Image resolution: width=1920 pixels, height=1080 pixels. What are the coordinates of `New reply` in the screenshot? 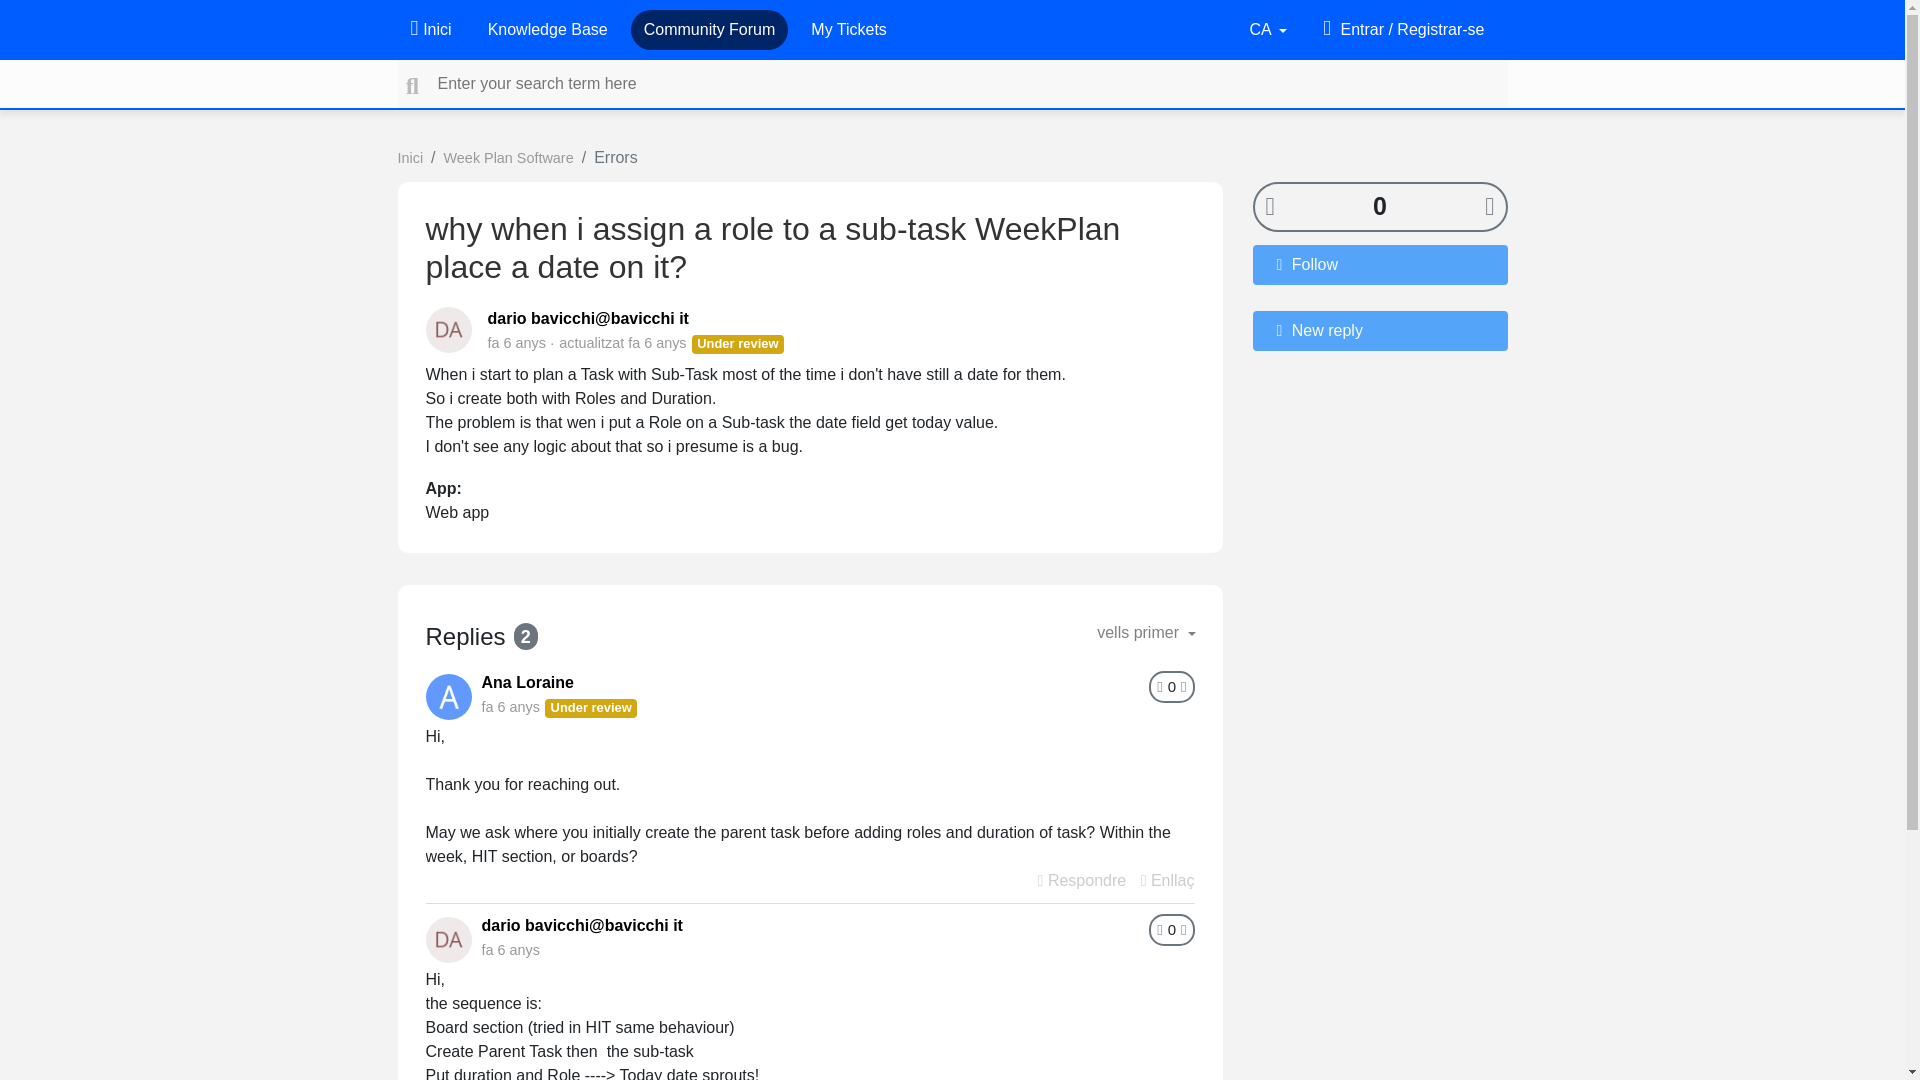 It's located at (1379, 329).